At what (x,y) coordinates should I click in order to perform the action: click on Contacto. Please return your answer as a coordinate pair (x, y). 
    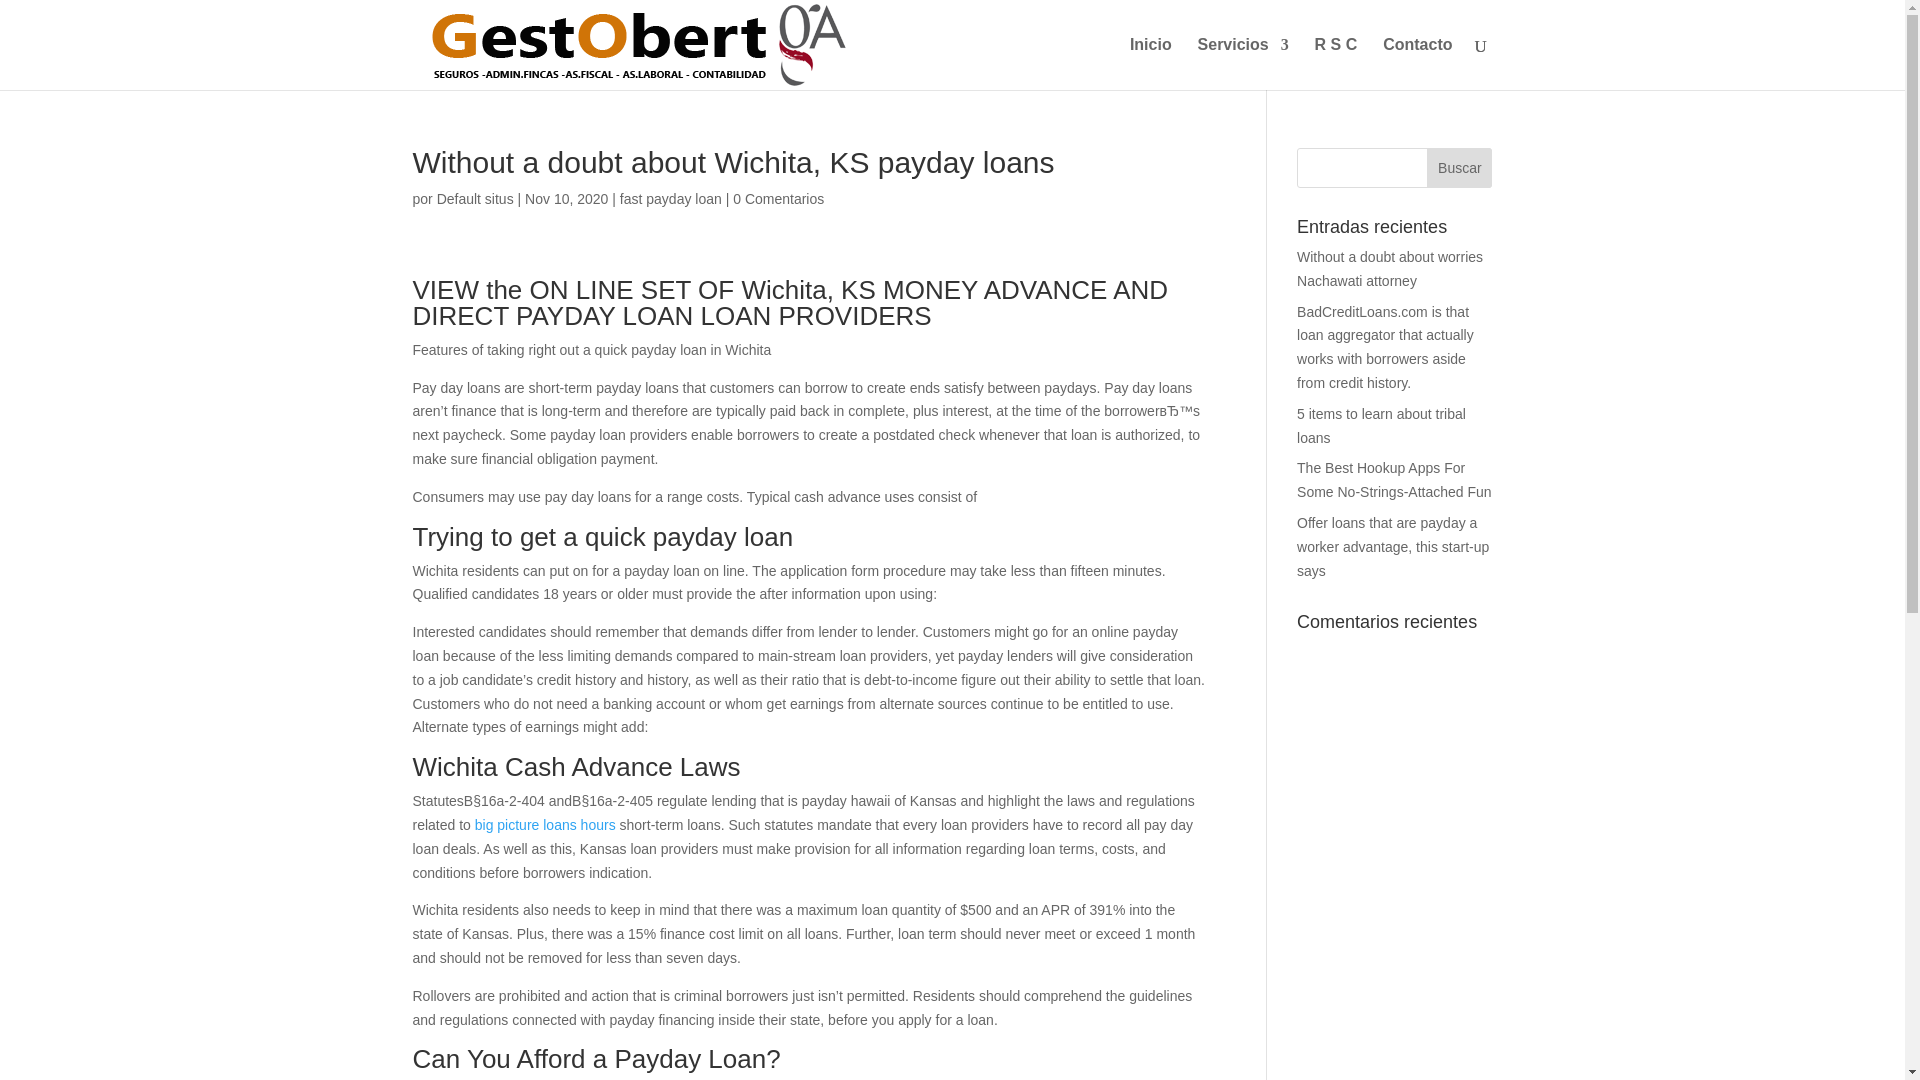
    Looking at the image, I should click on (1416, 63).